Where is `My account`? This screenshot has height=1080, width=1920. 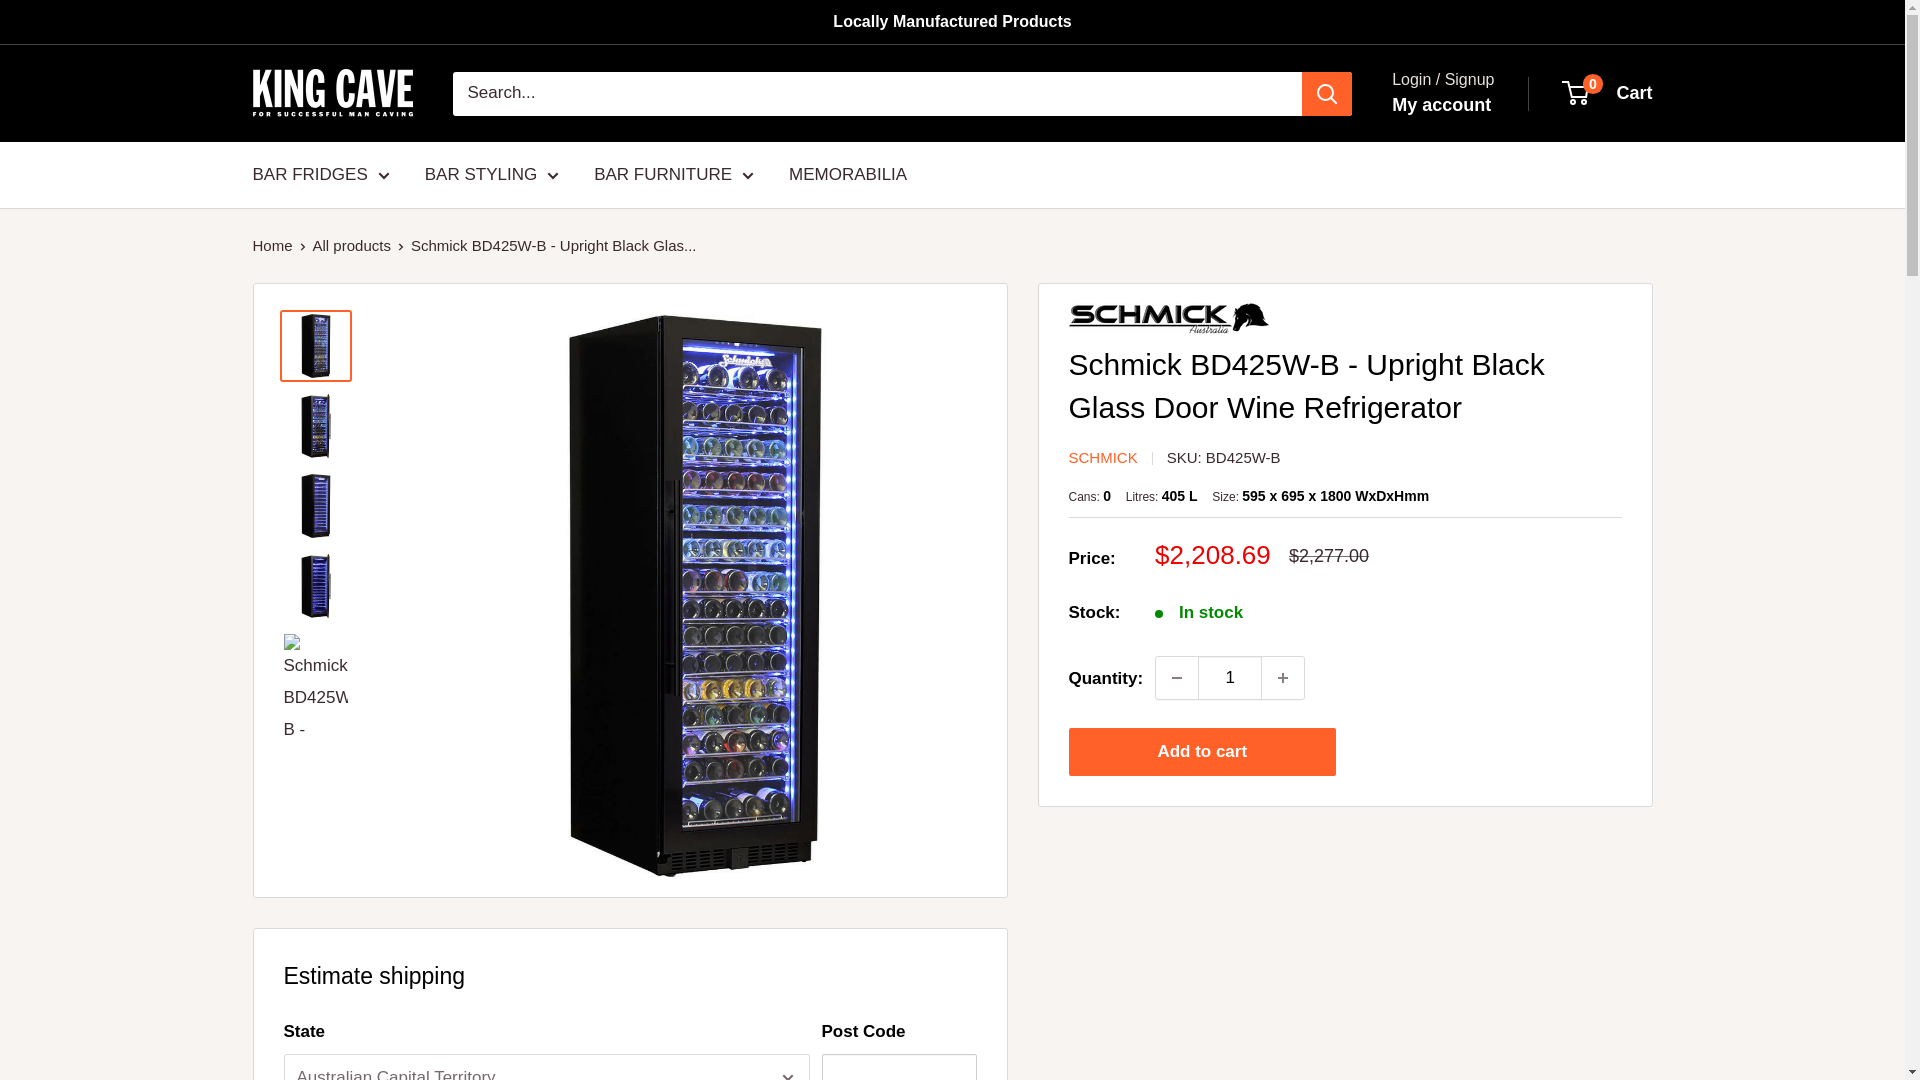
My account is located at coordinates (1442, 106).